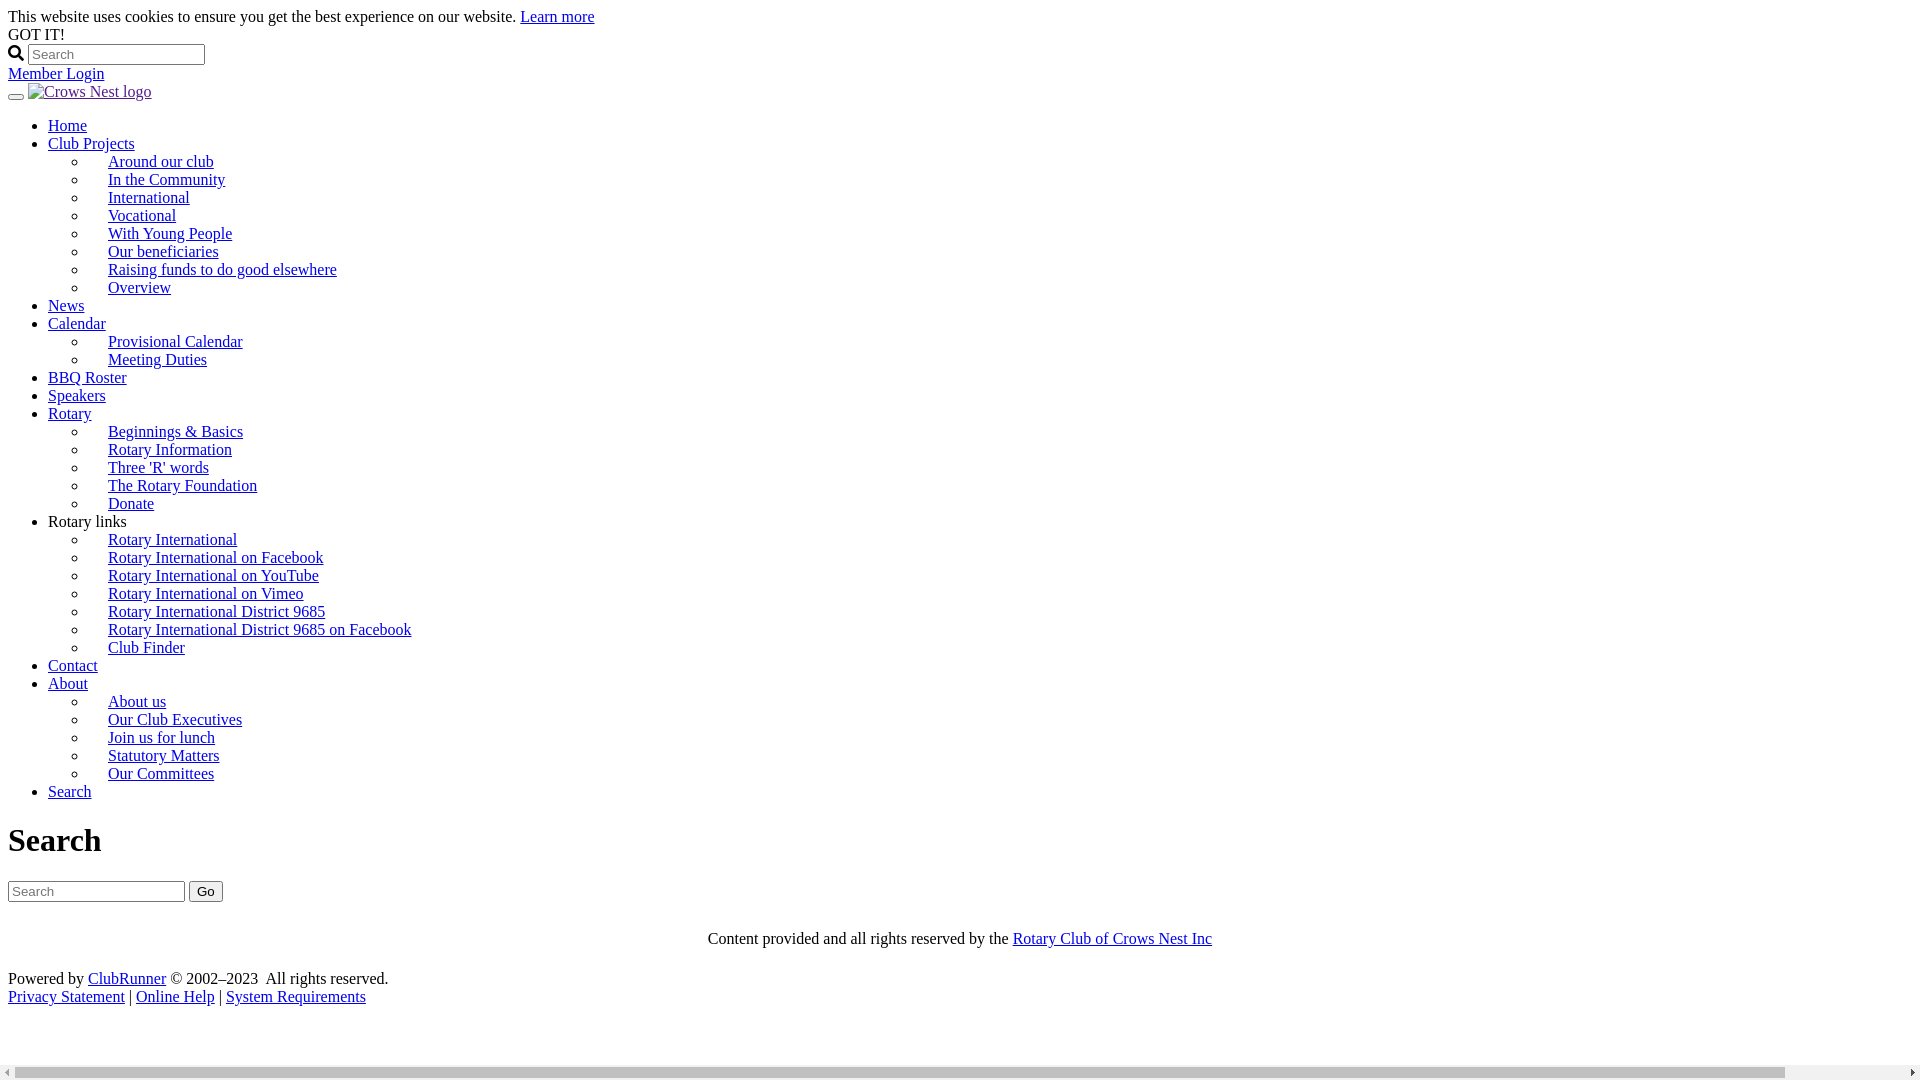  Describe the element at coordinates (557, 16) in the screenshot. I see `Learn more` at that location.